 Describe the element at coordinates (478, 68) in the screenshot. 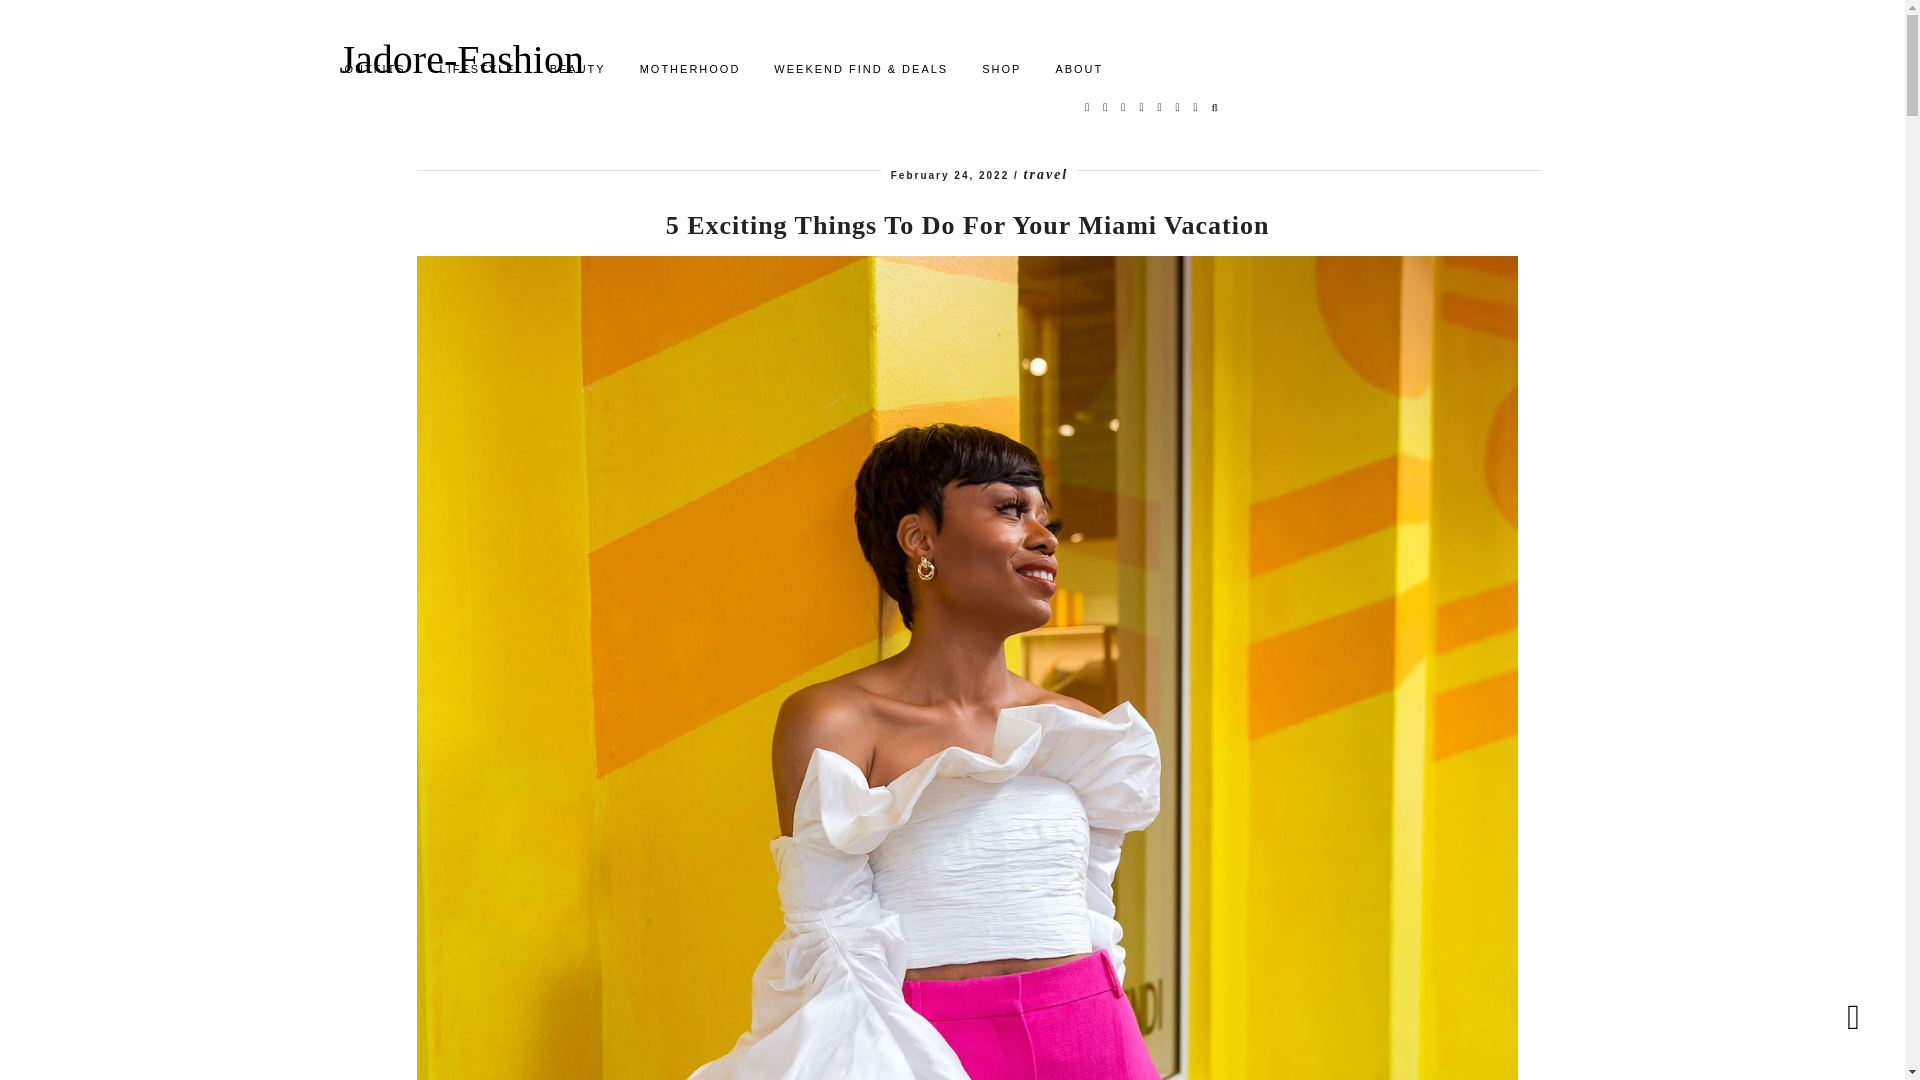

I see `LIFESTYLE` at that location.